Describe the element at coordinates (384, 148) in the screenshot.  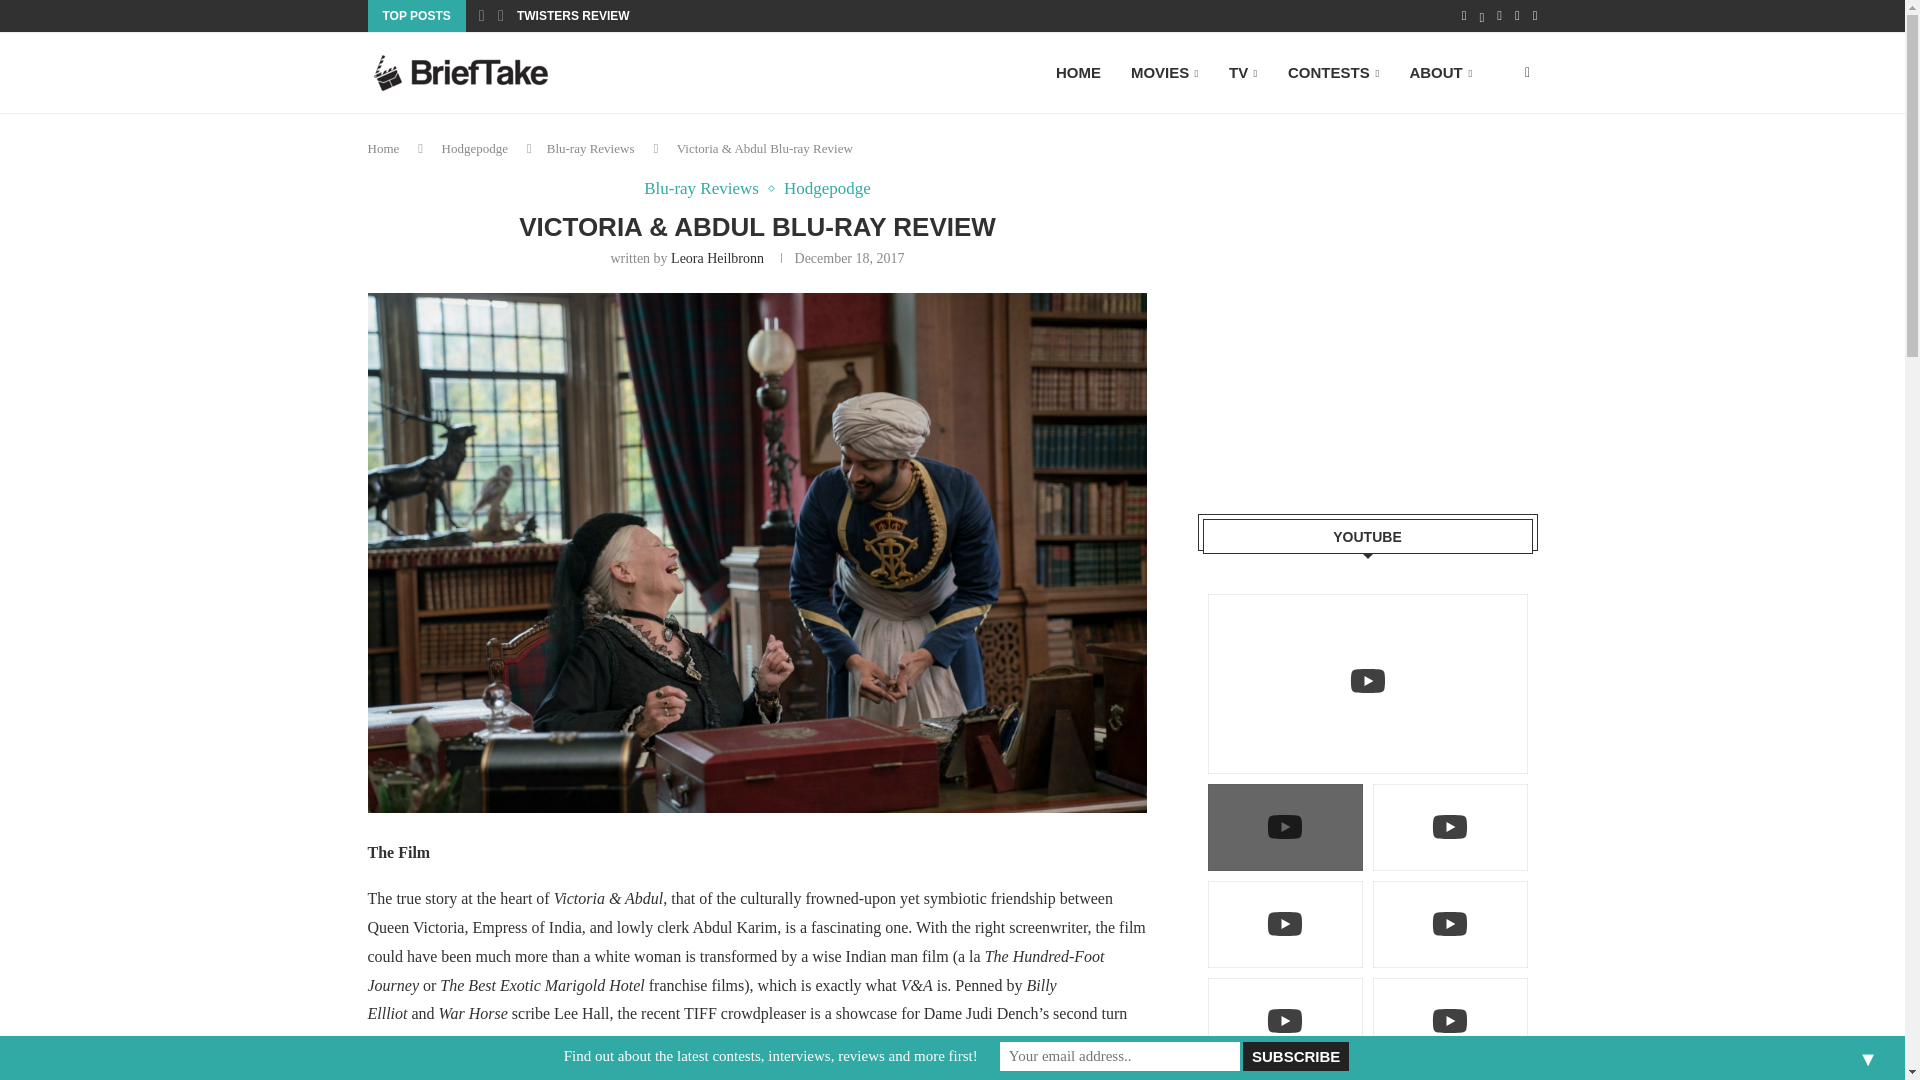
I see `Home` at that location.